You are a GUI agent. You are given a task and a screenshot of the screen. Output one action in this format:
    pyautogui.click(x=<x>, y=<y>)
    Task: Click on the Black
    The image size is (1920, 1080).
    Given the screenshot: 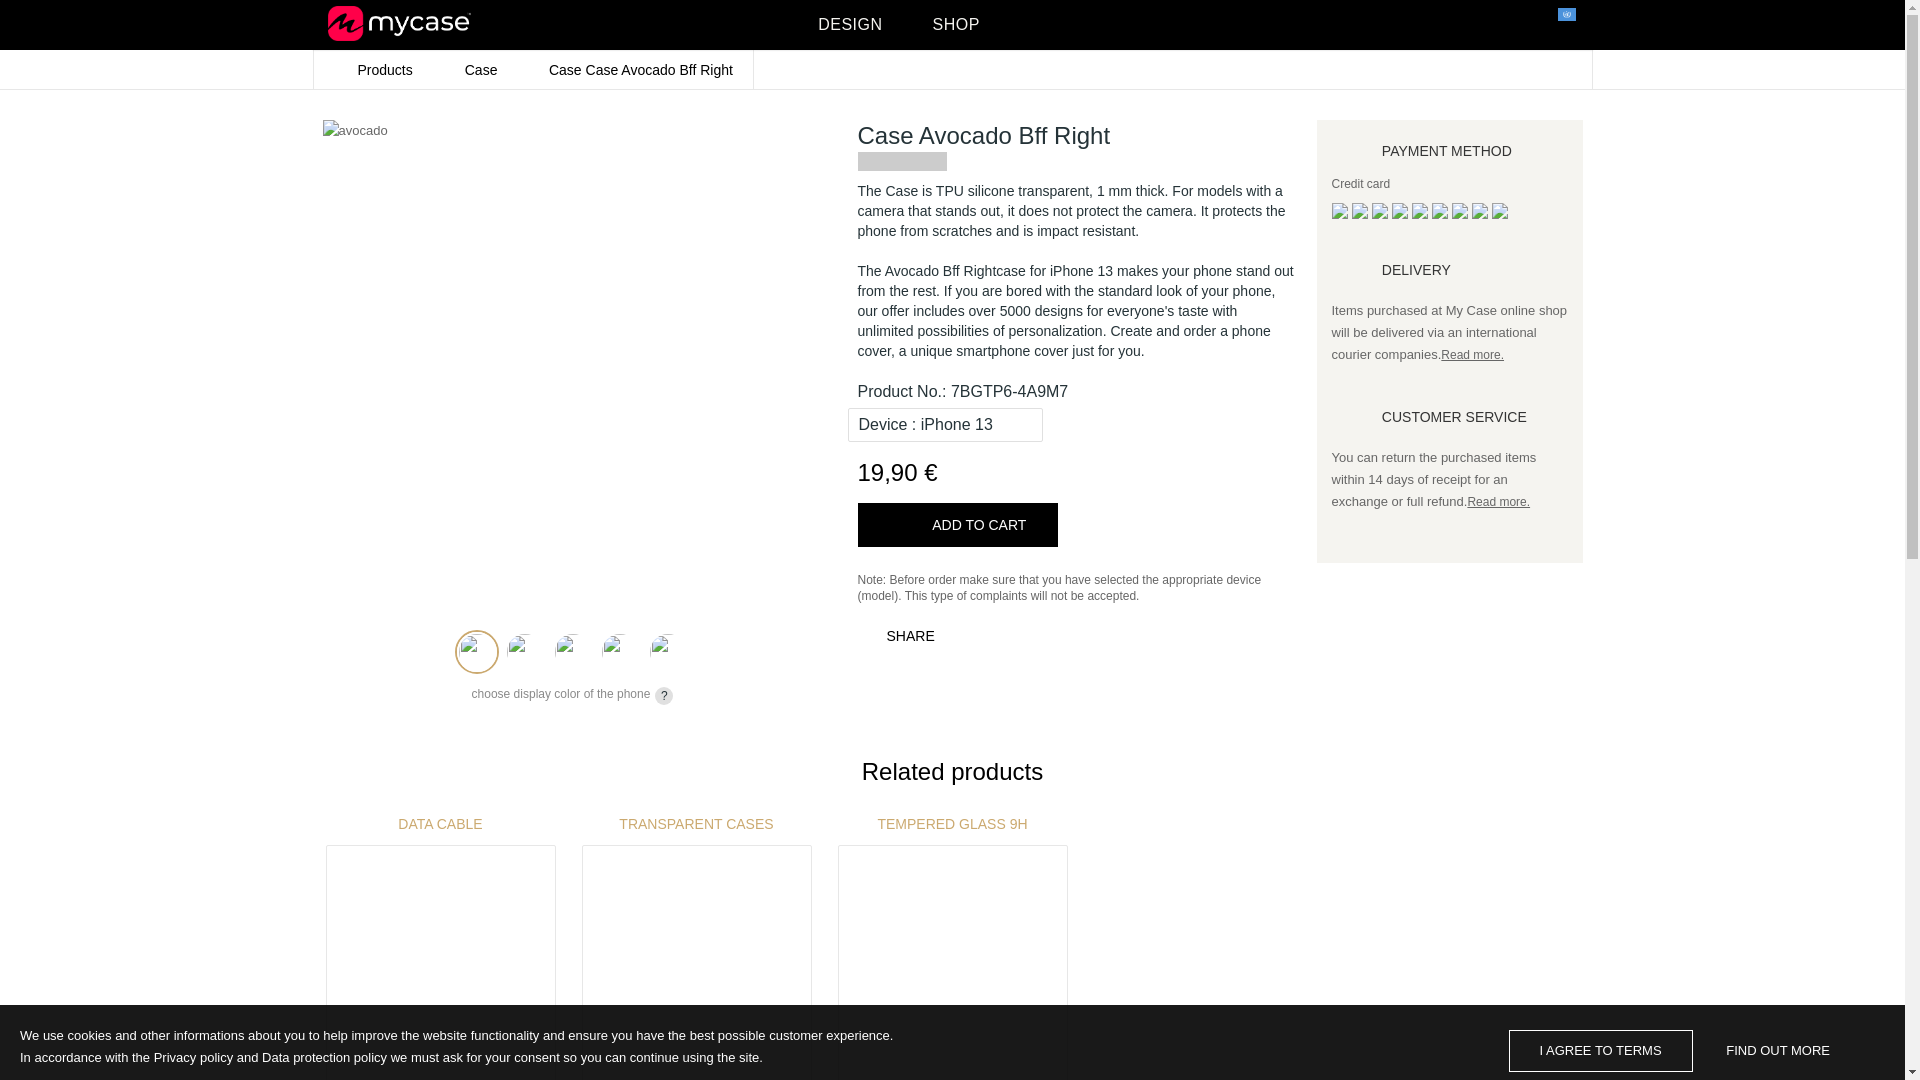 What is the action you would take?
    pyautogui.click(x=525, y=651)
    